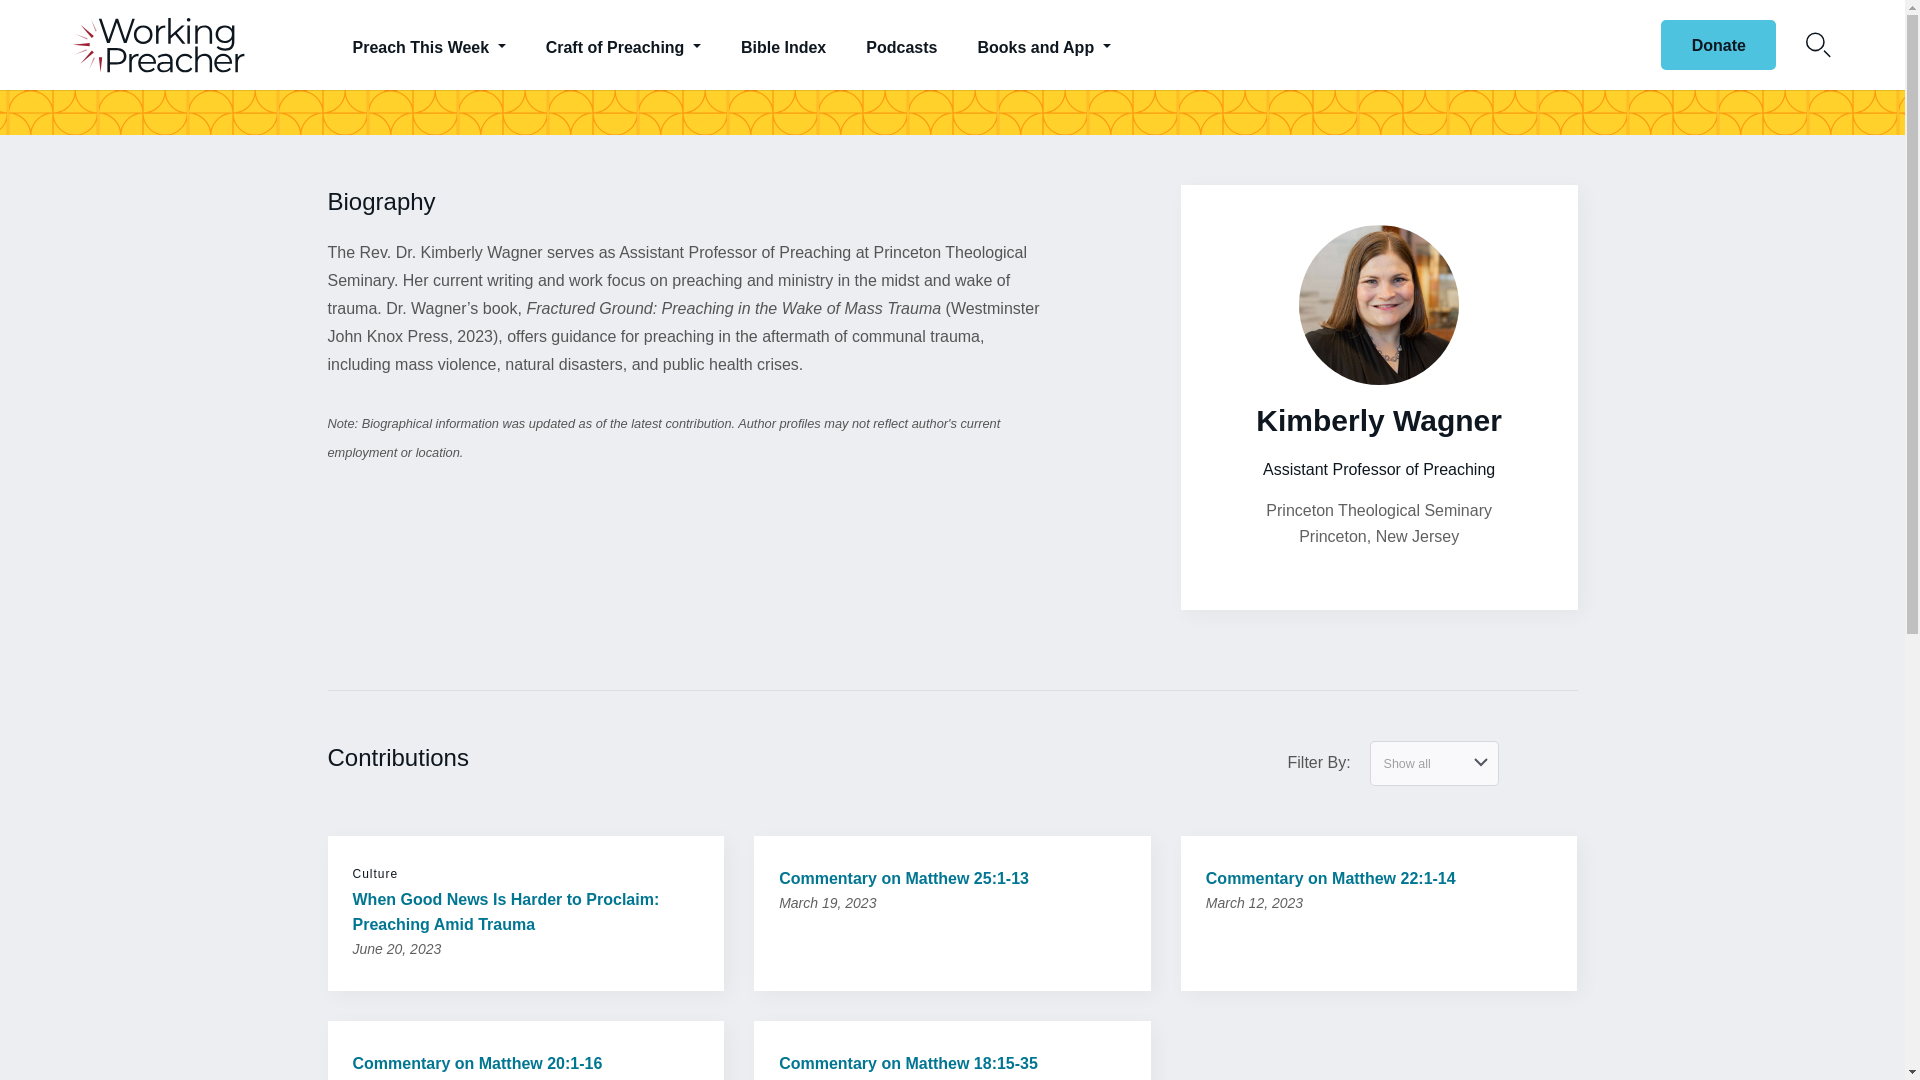  Describe the element at coordinates (1718, 45) in the screenshot. I see `Donate` at that location.